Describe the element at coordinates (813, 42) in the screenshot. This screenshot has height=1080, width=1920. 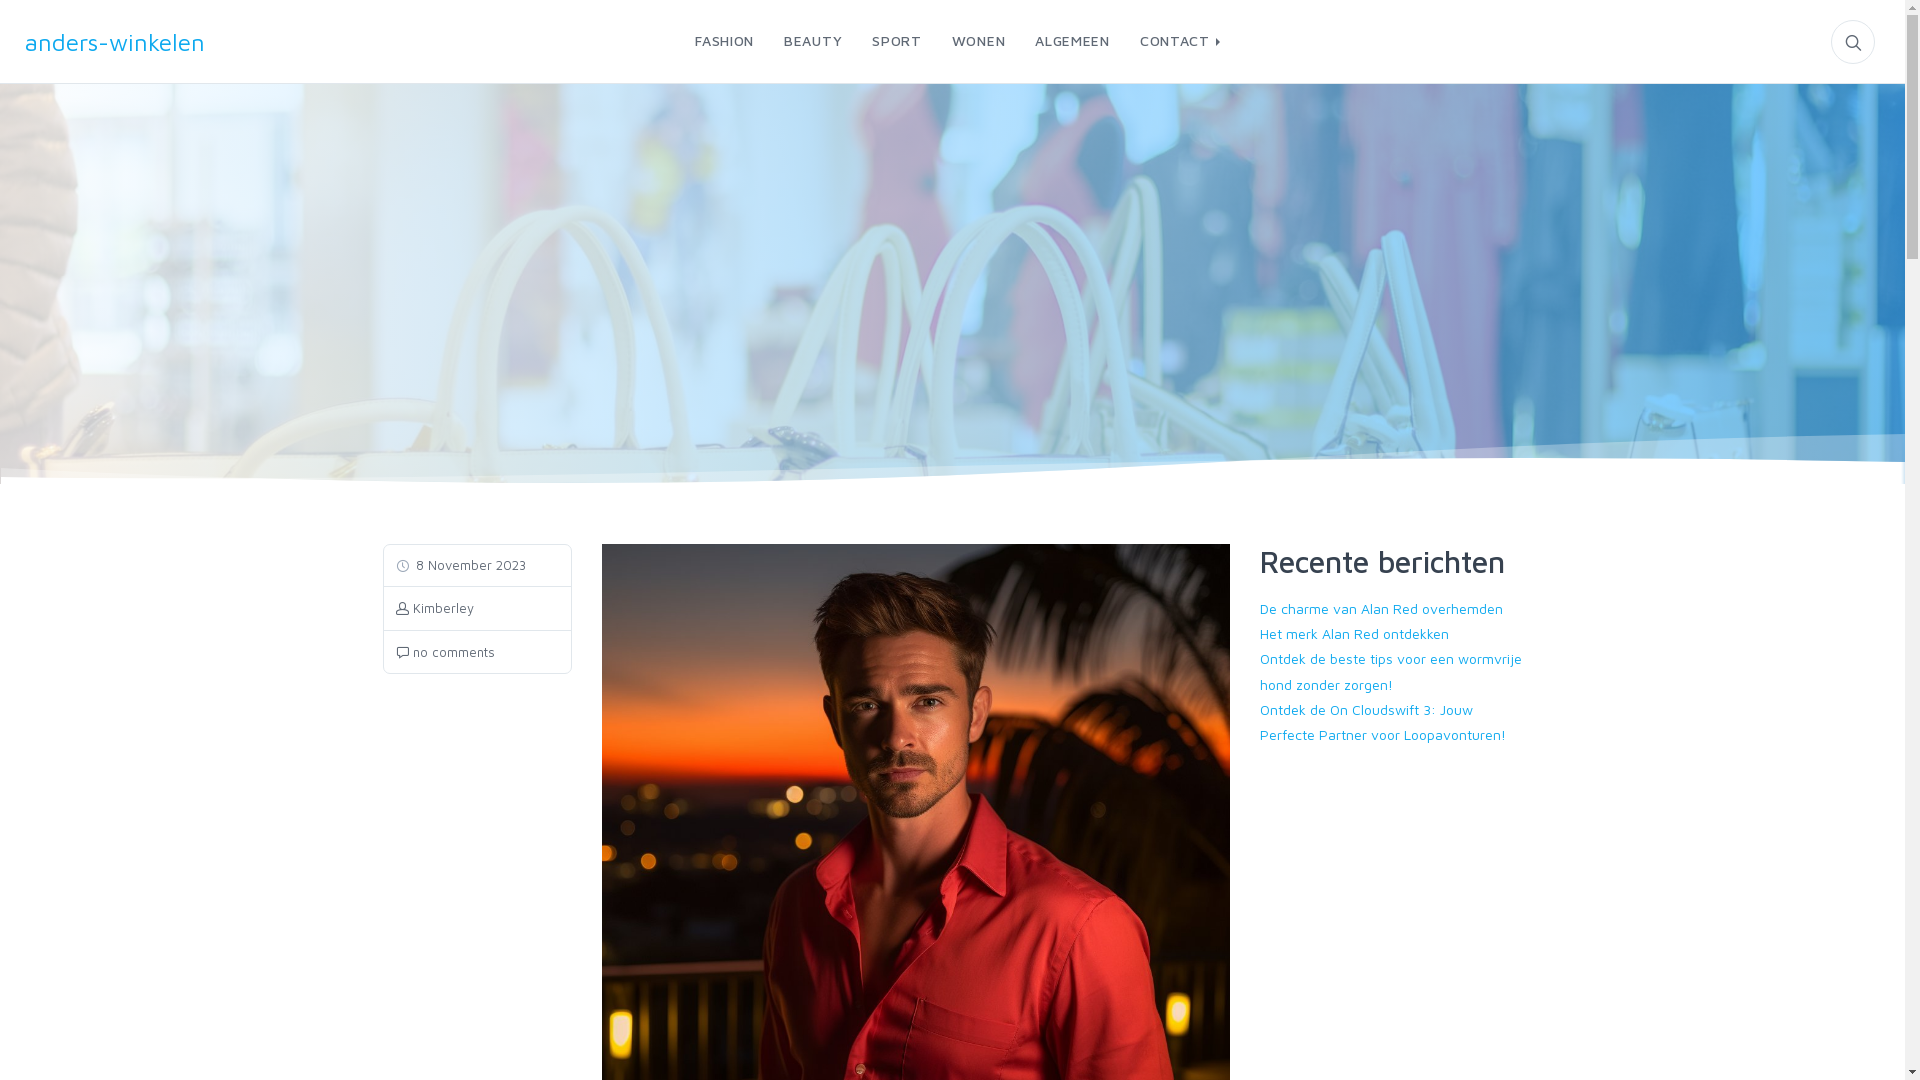
I see `BEAUTY` at that location.